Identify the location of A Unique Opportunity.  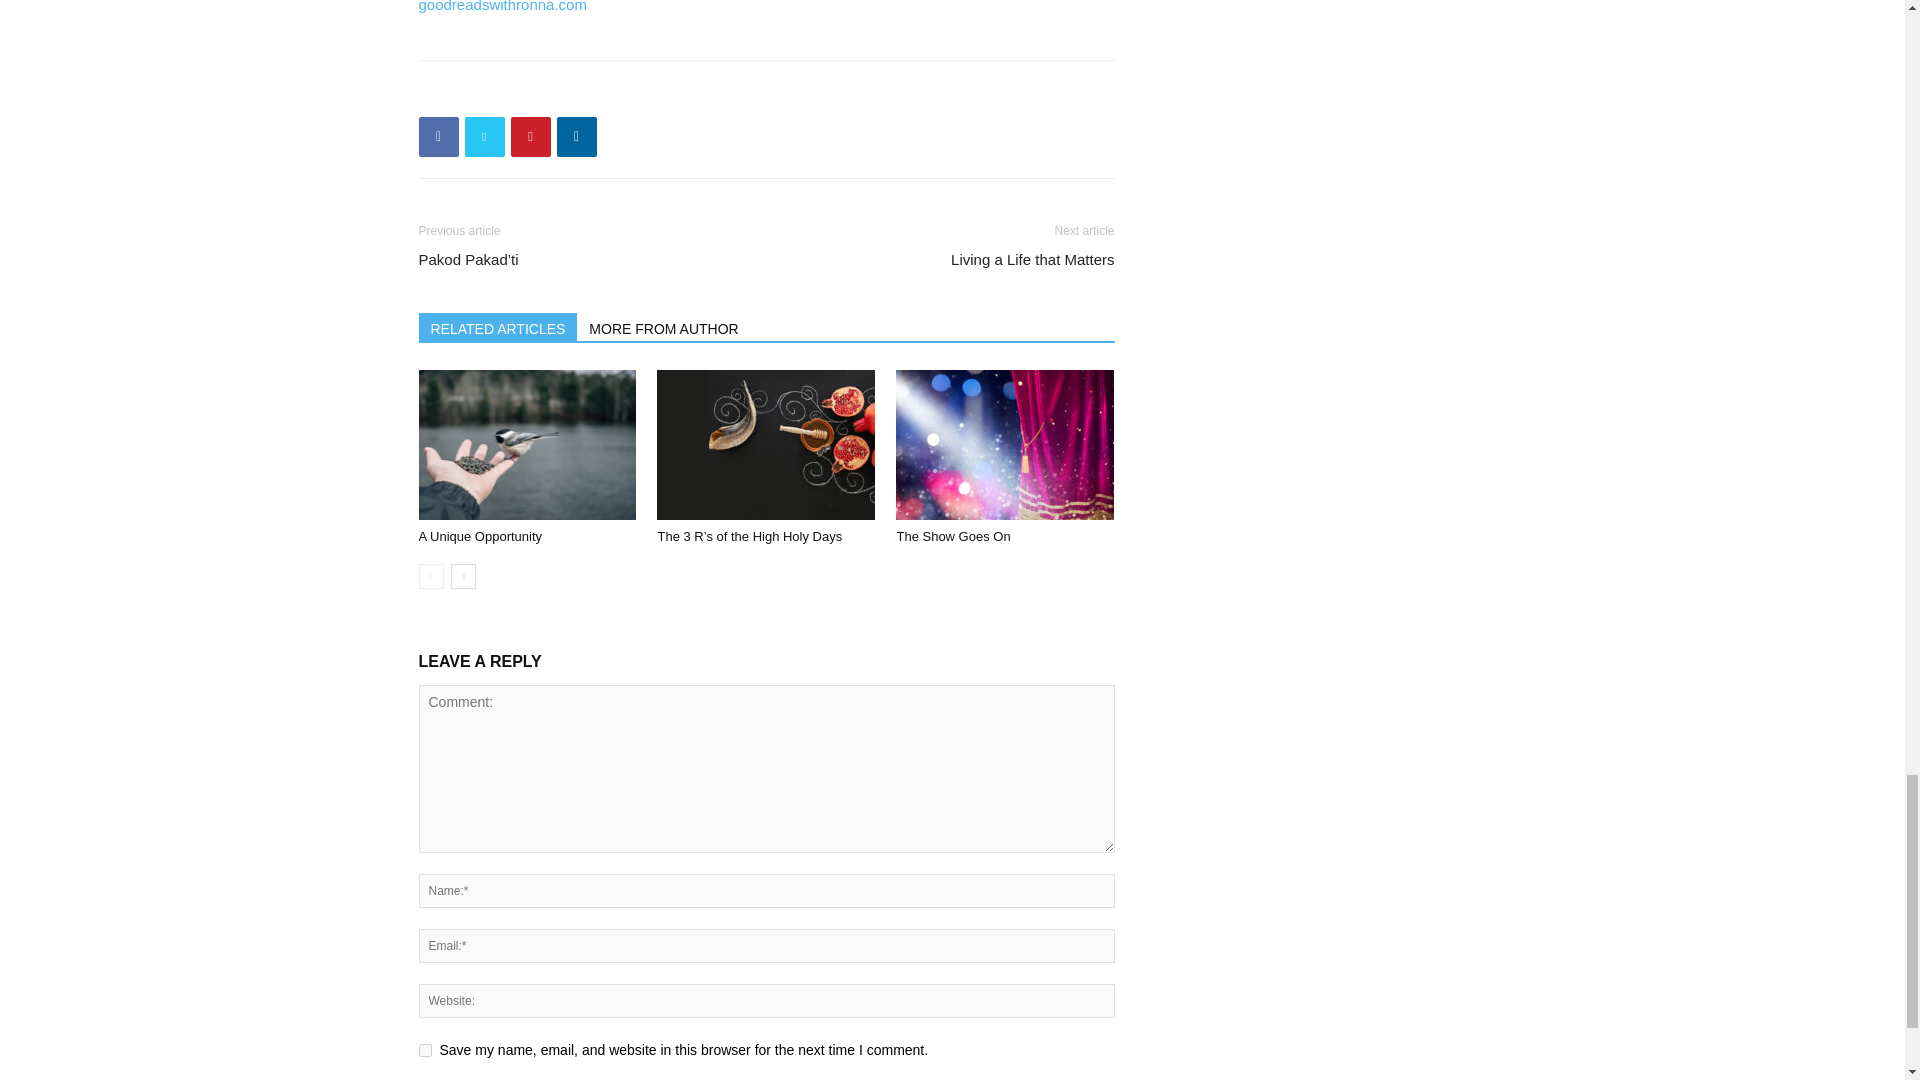
(526, 444).